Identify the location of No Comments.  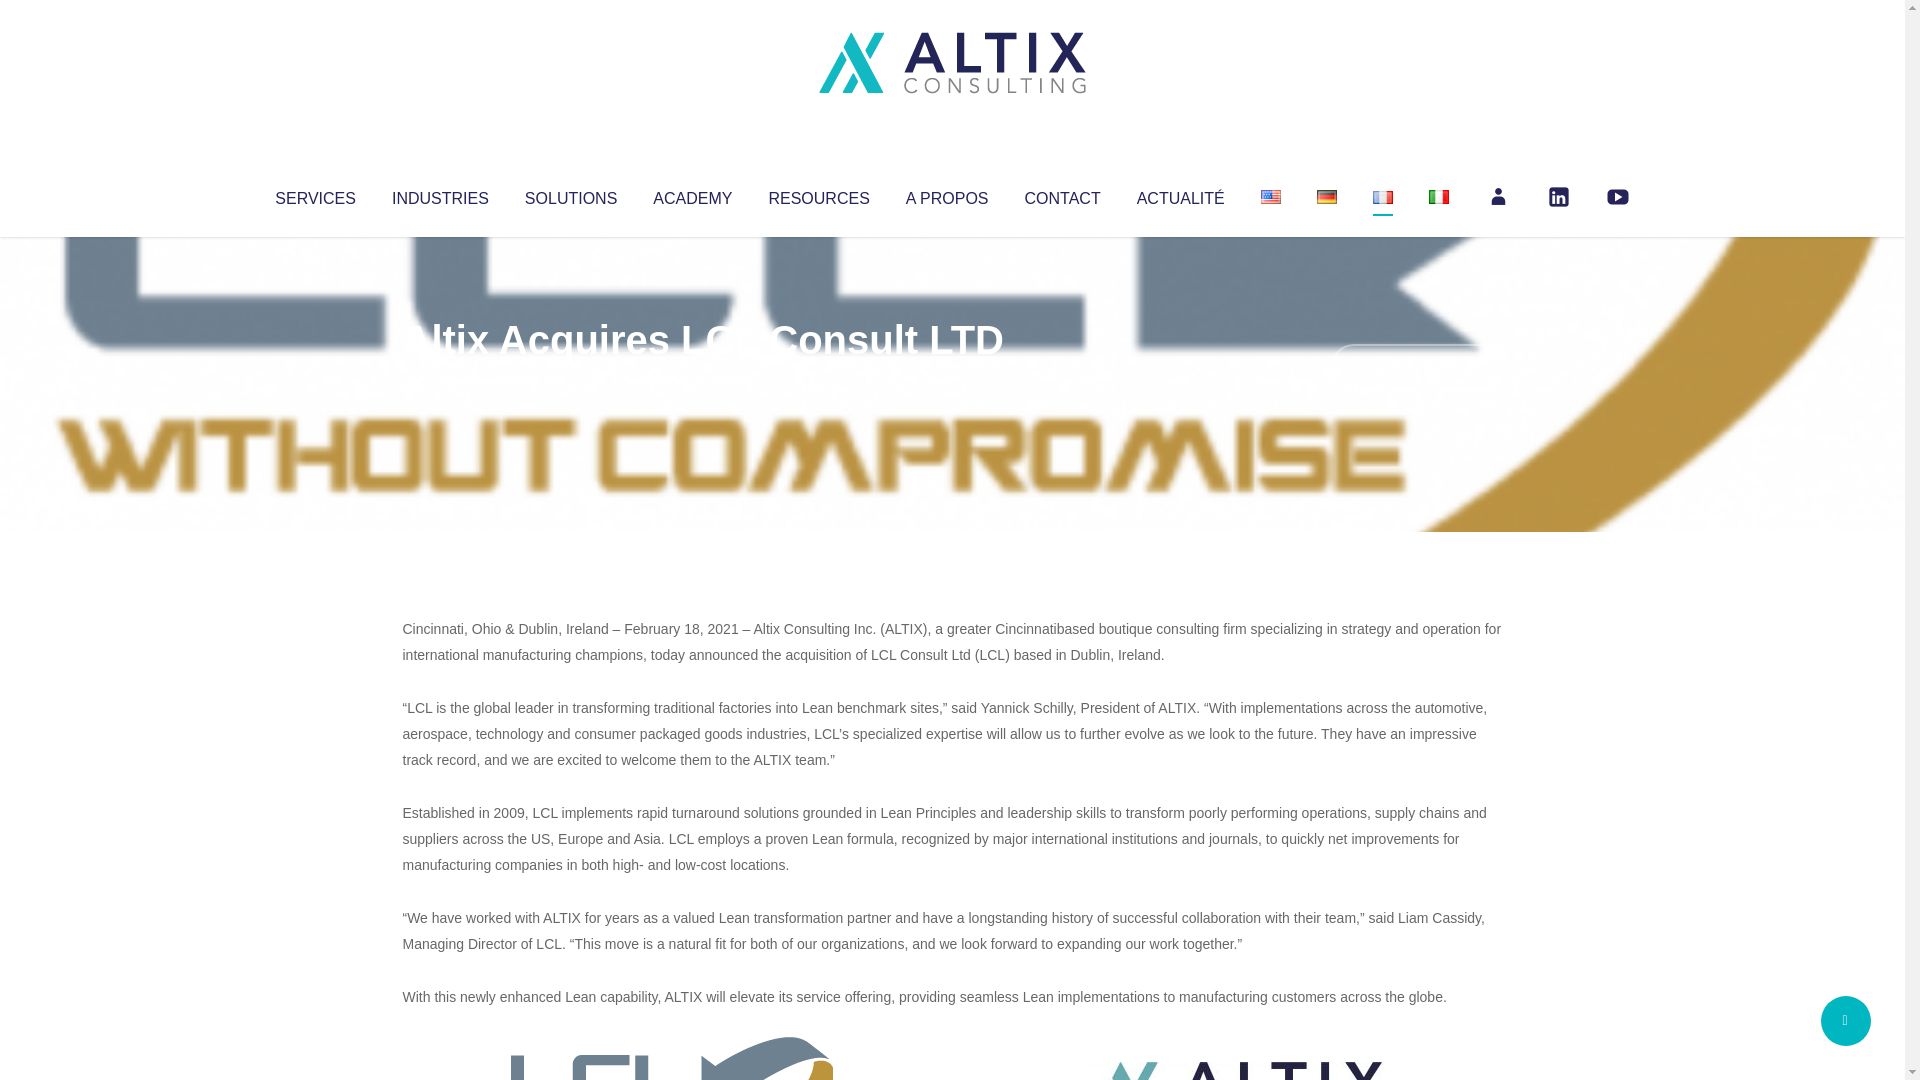
(1416, 366).